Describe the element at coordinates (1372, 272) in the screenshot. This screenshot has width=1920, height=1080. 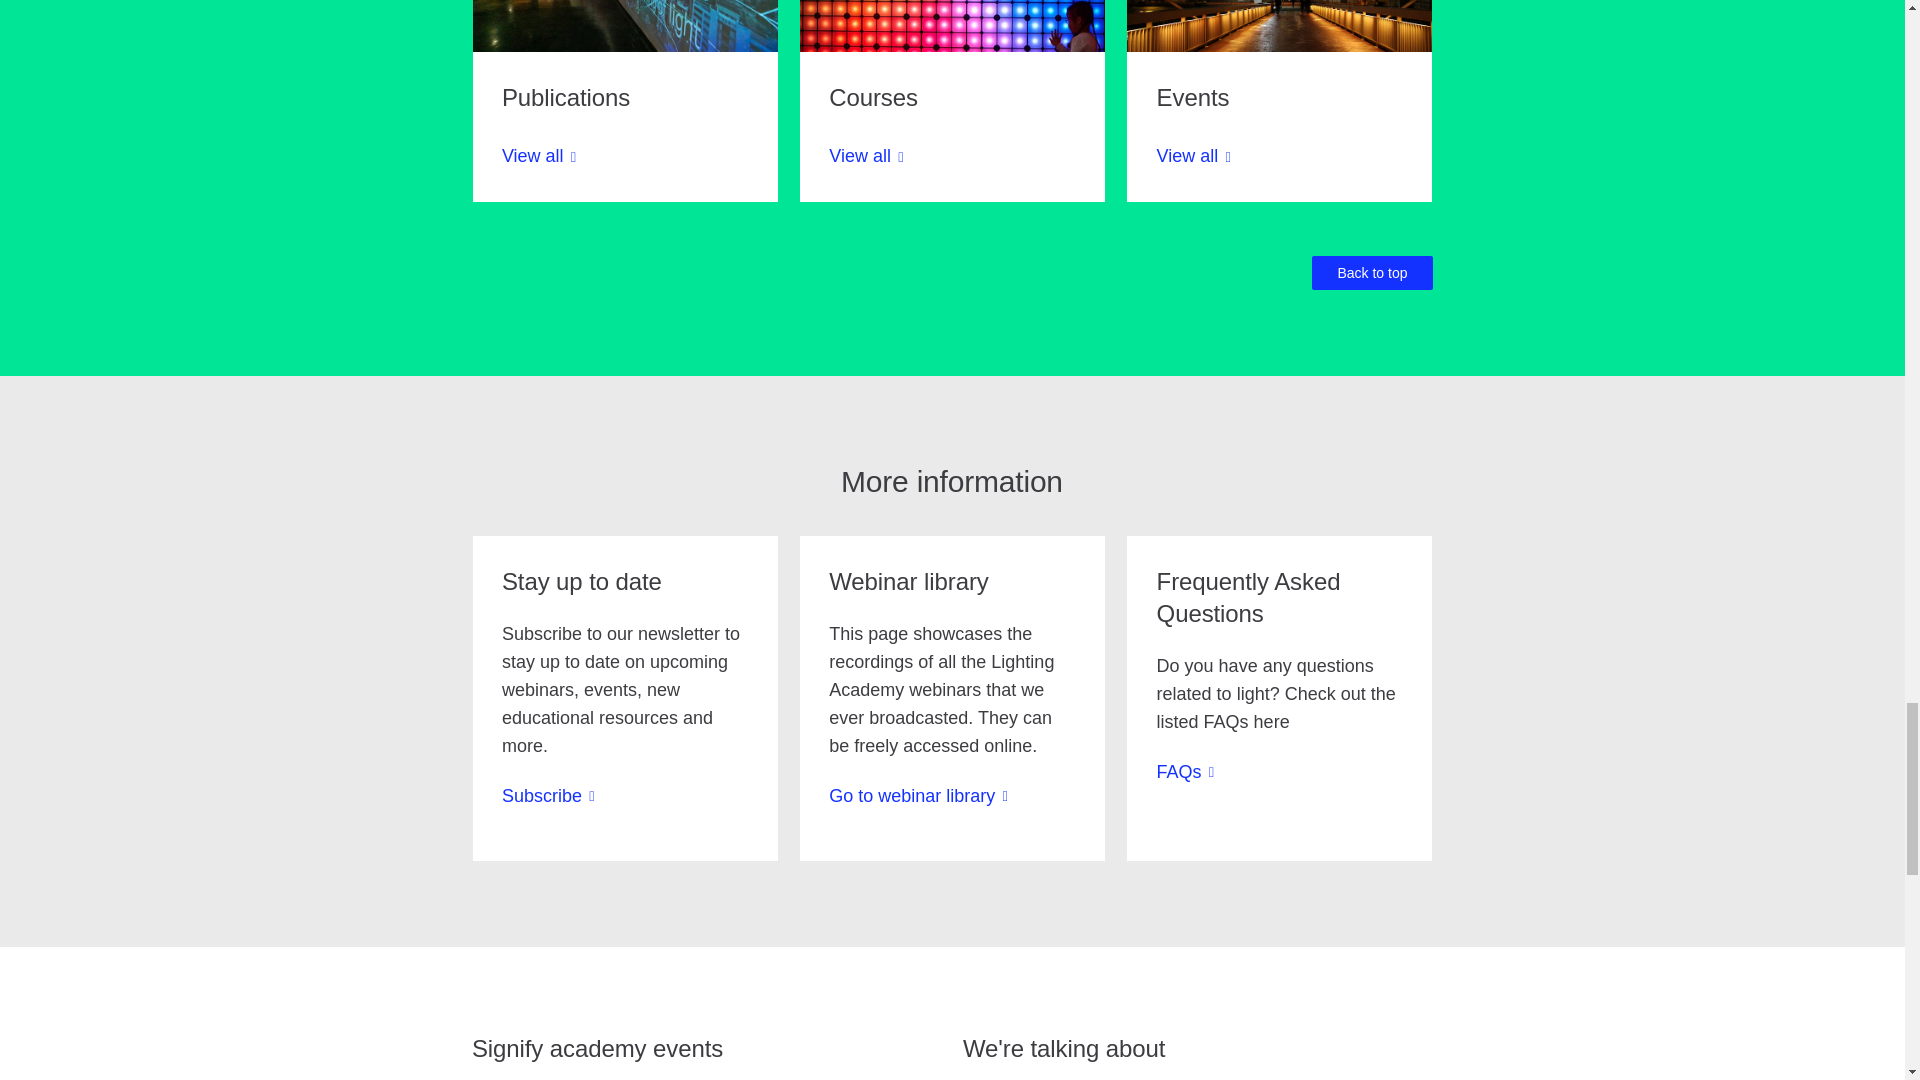
I see `Back to top` at that location.